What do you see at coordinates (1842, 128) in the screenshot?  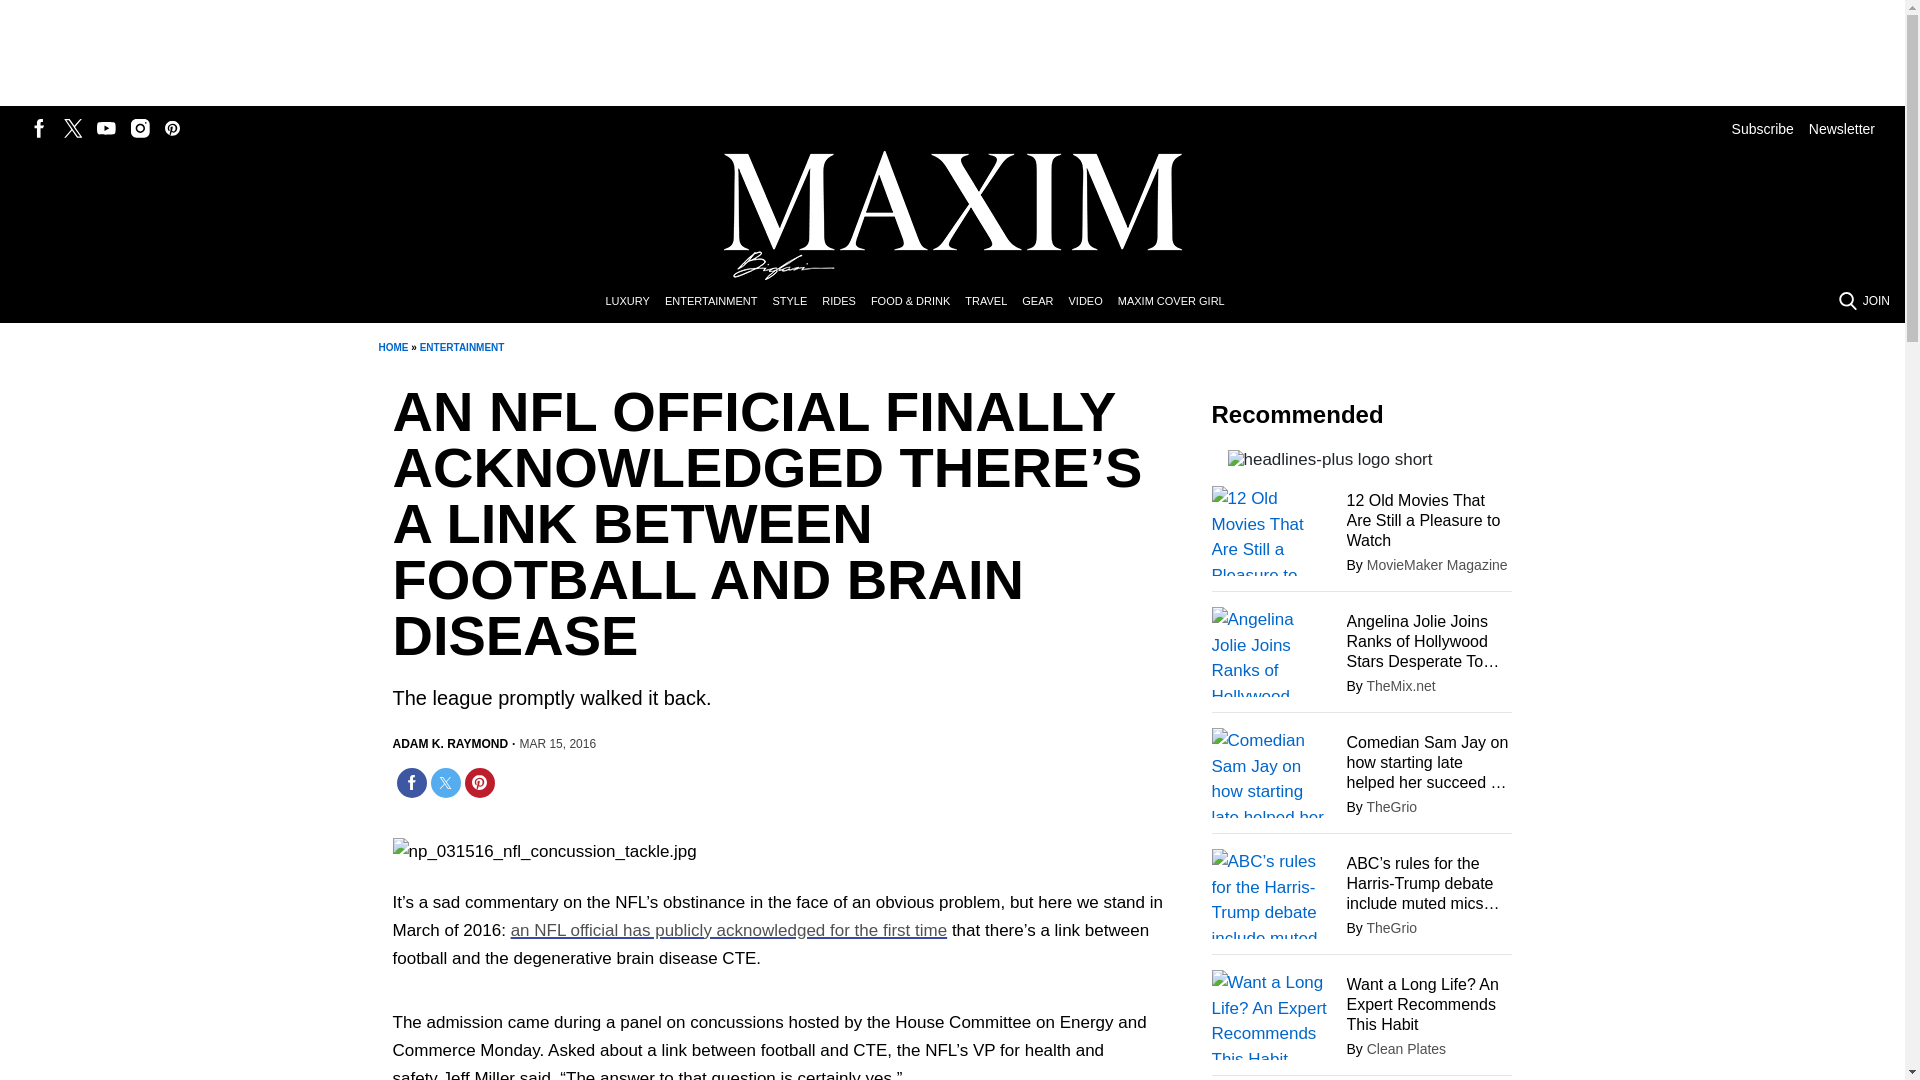 I see `Newsletter` at bounding box center [1842, 128].